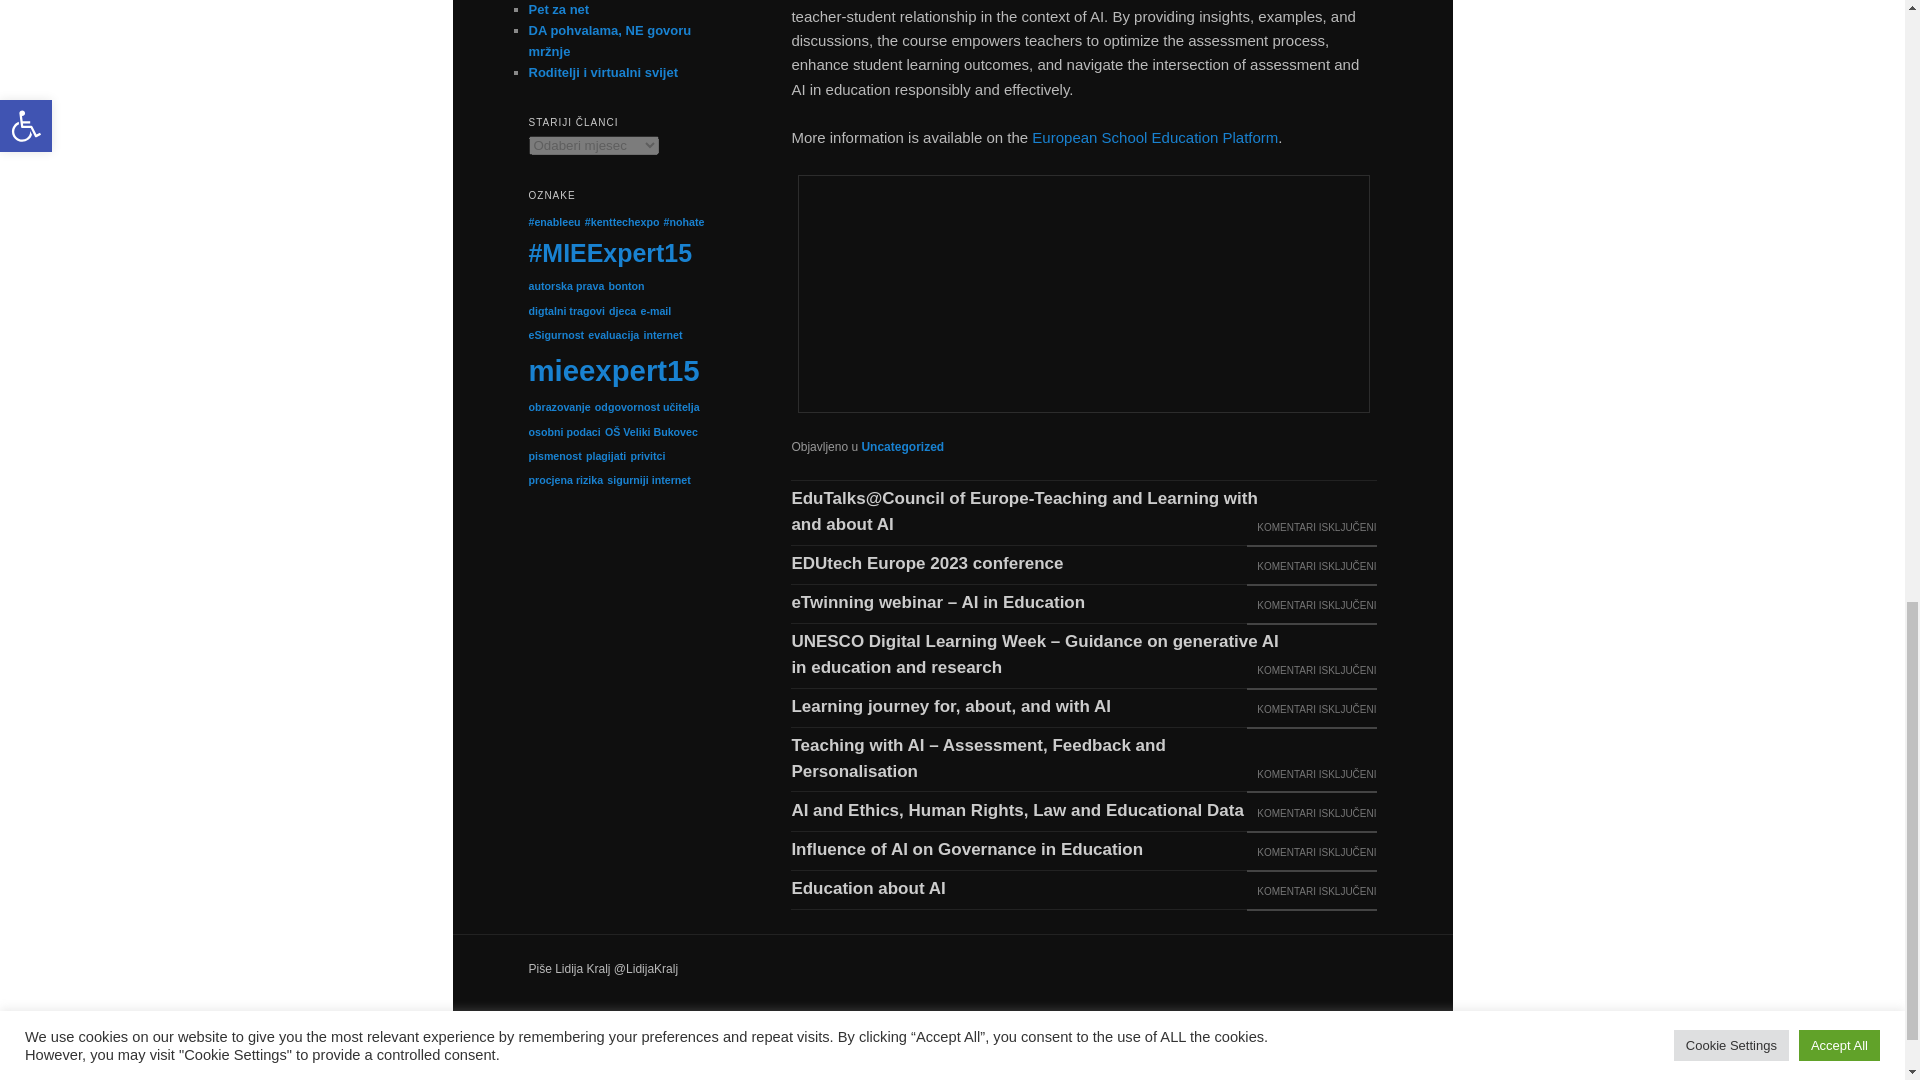 The image size is (1920, 1080). What do you see at coordinates (870, 889) in the screenshot?
I see `Education about AI` at bounding box center [870, 889].